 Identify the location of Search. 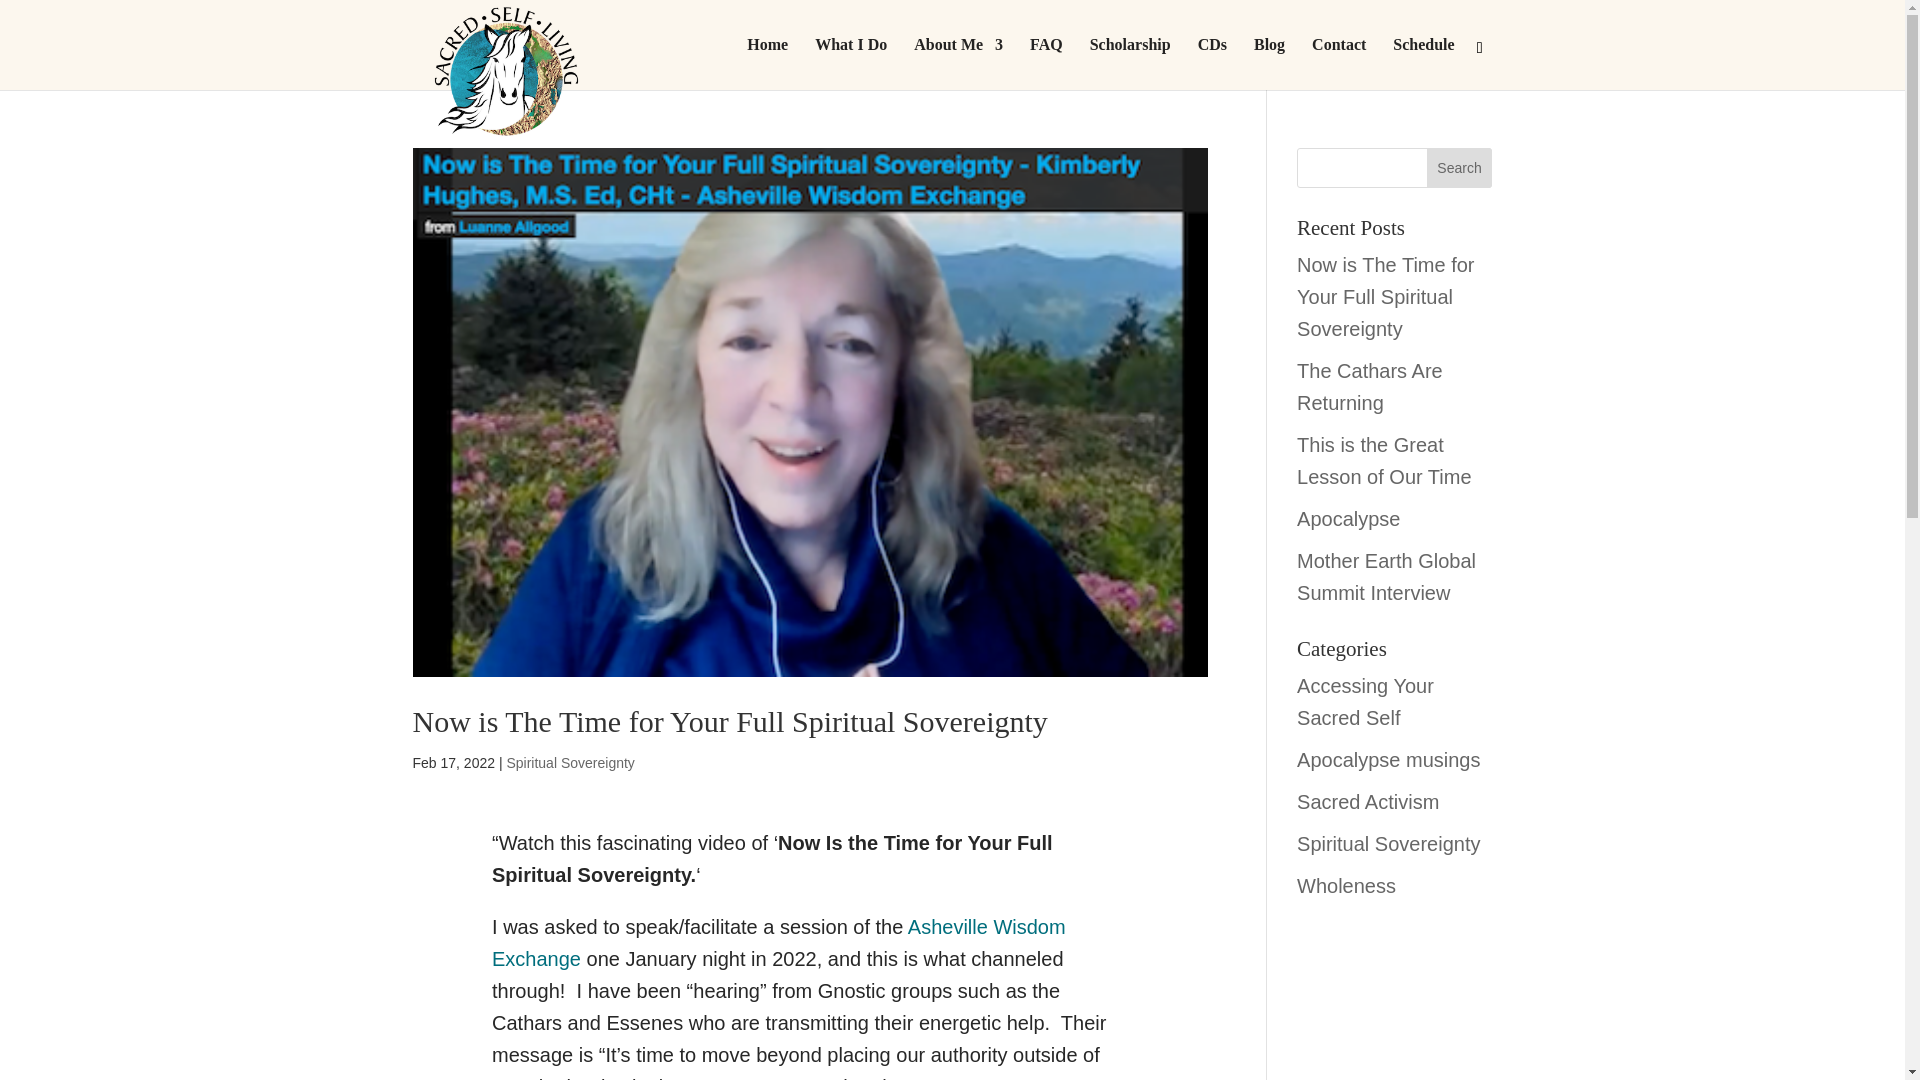
(1460, 167).